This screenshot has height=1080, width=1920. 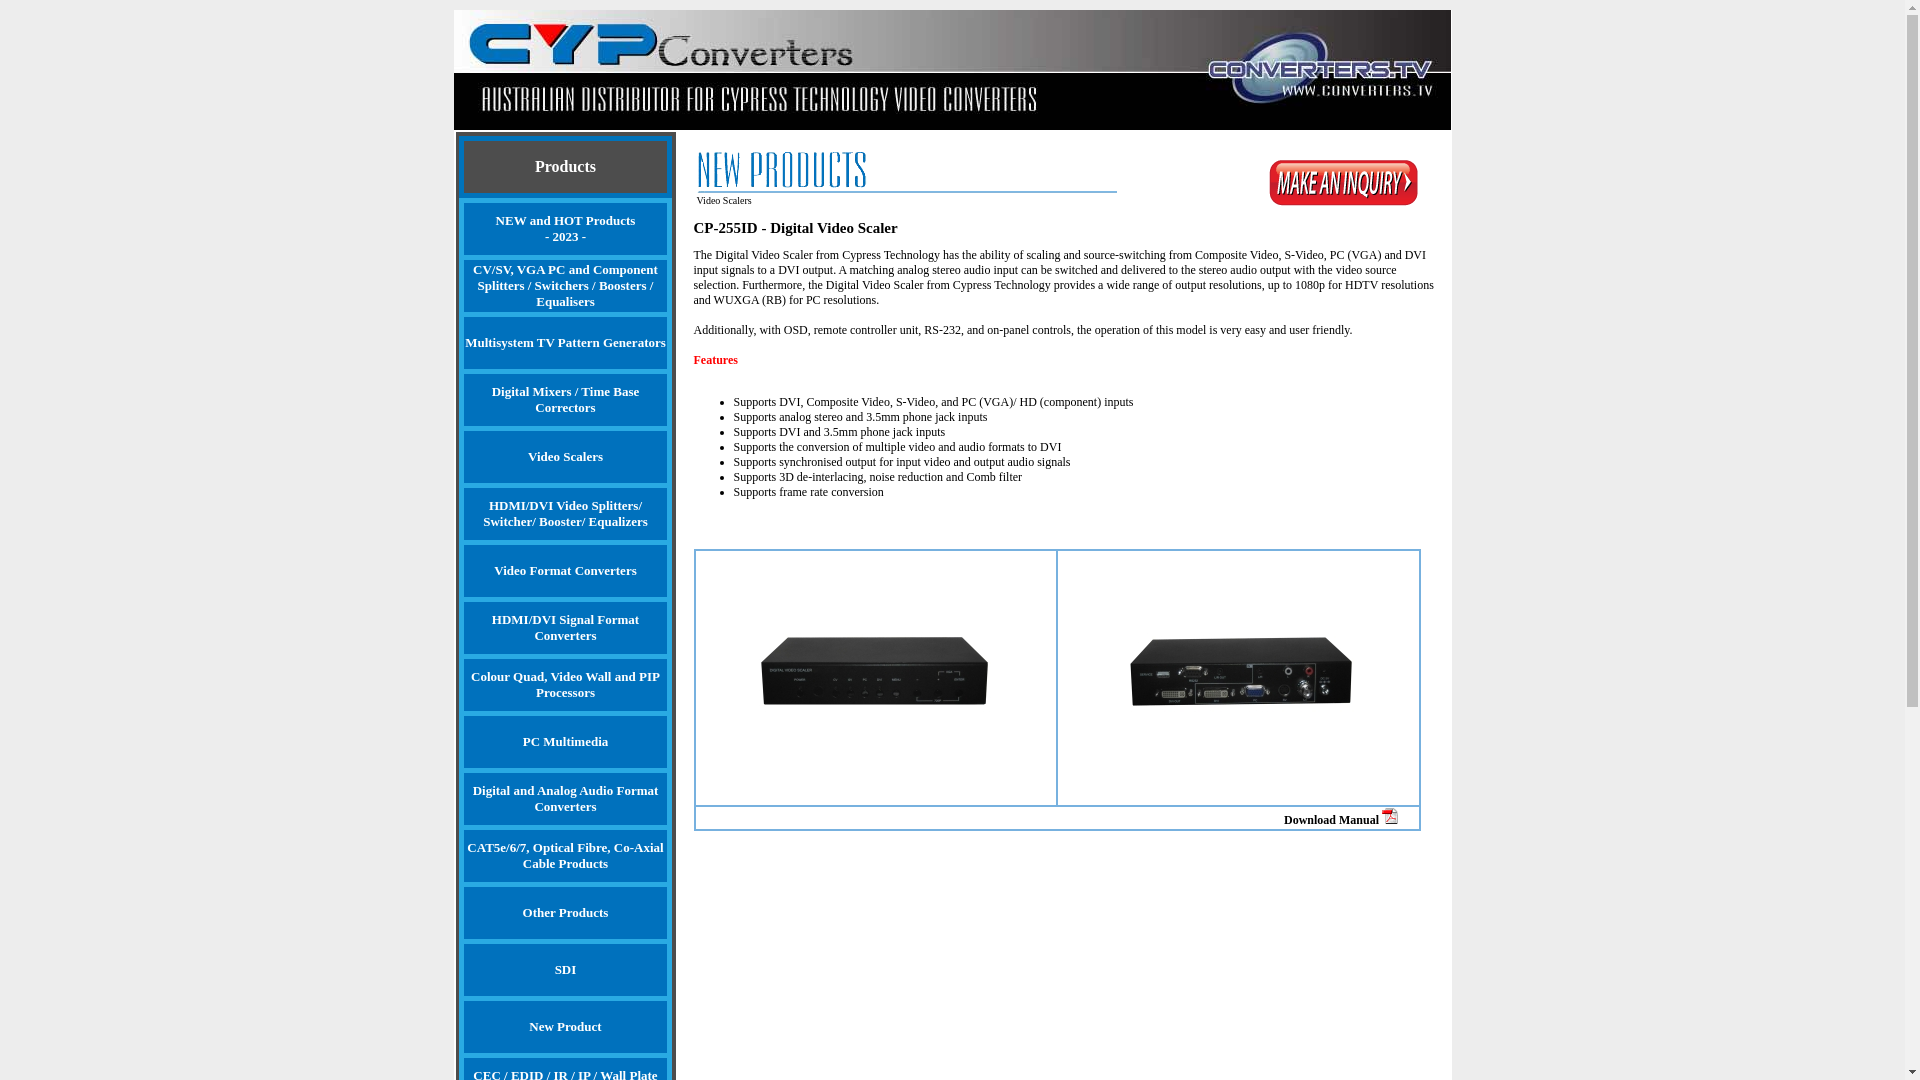 I want to click on Video Scalers, so click(x=566, y=457).